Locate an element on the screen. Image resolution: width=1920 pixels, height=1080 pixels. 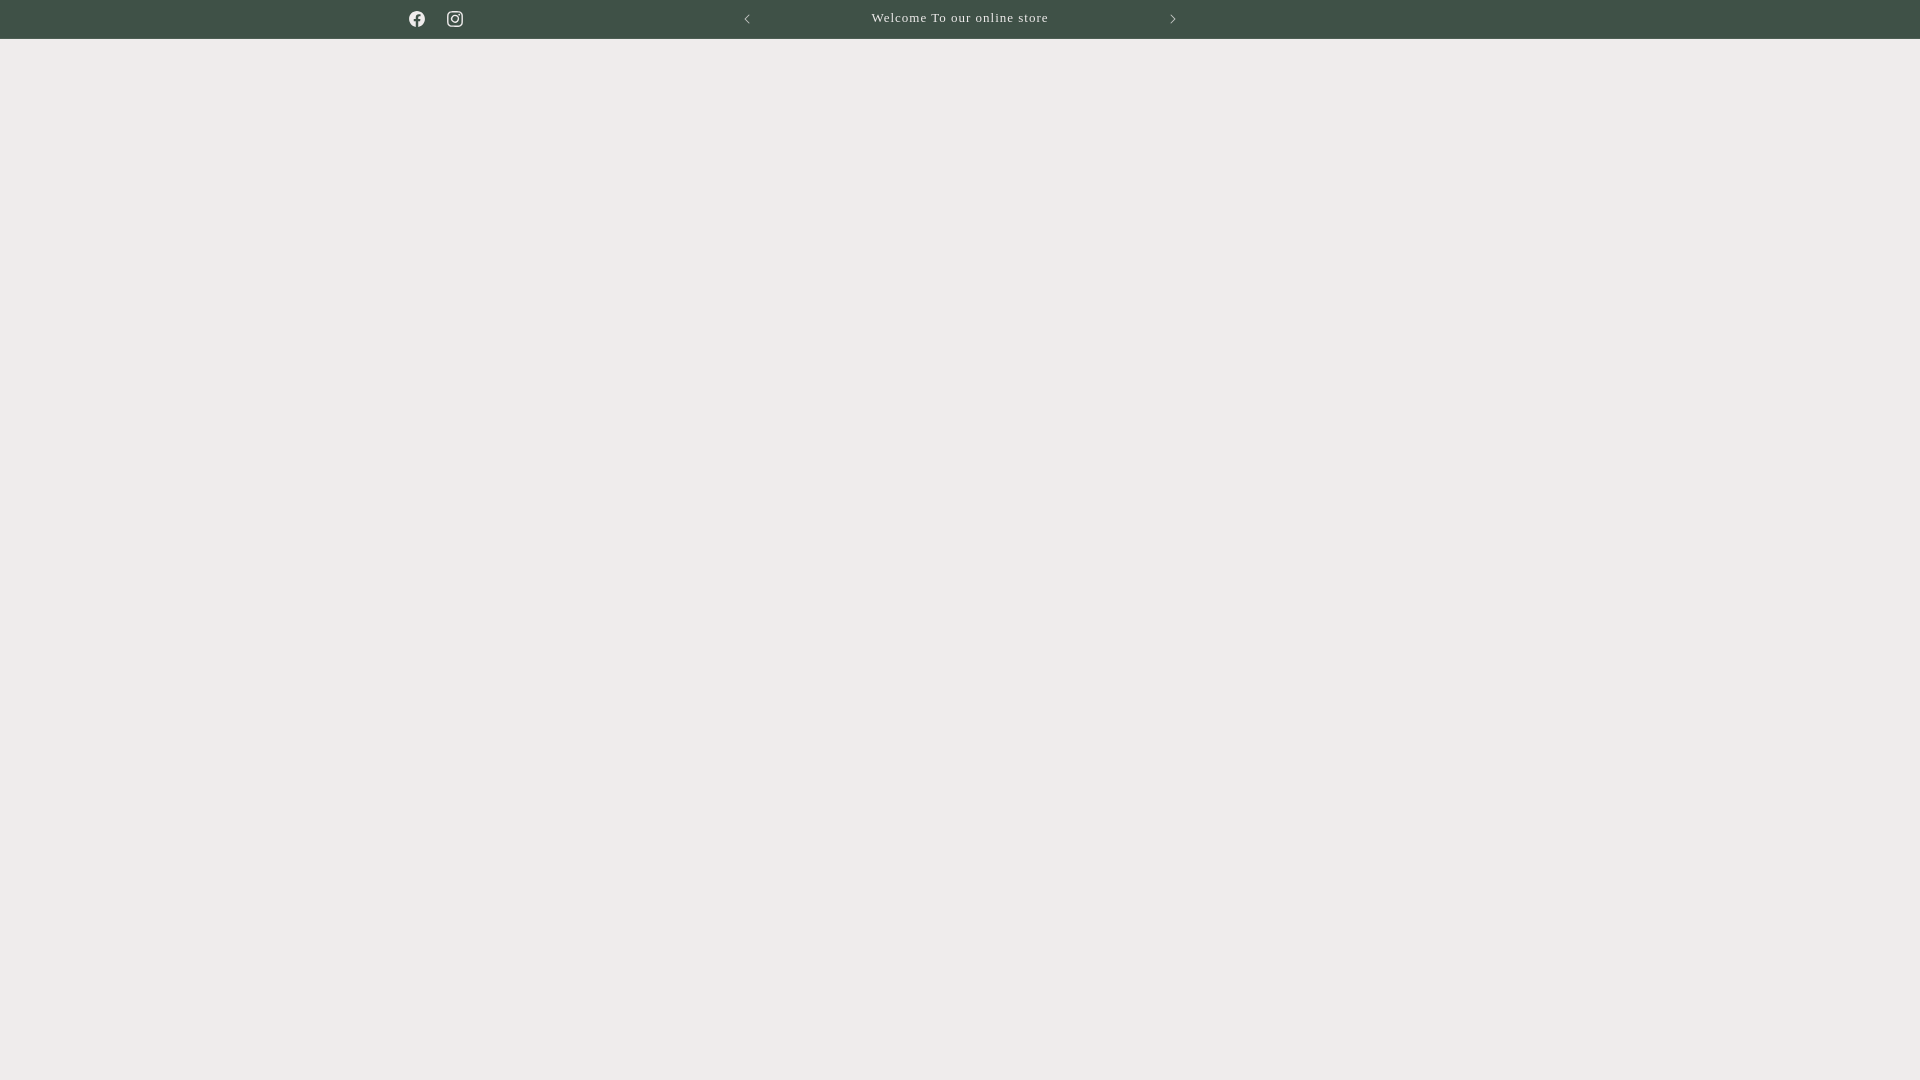
Visit our Studio 185 Johnston St Collingwood is located at coordinates (1362, 19).